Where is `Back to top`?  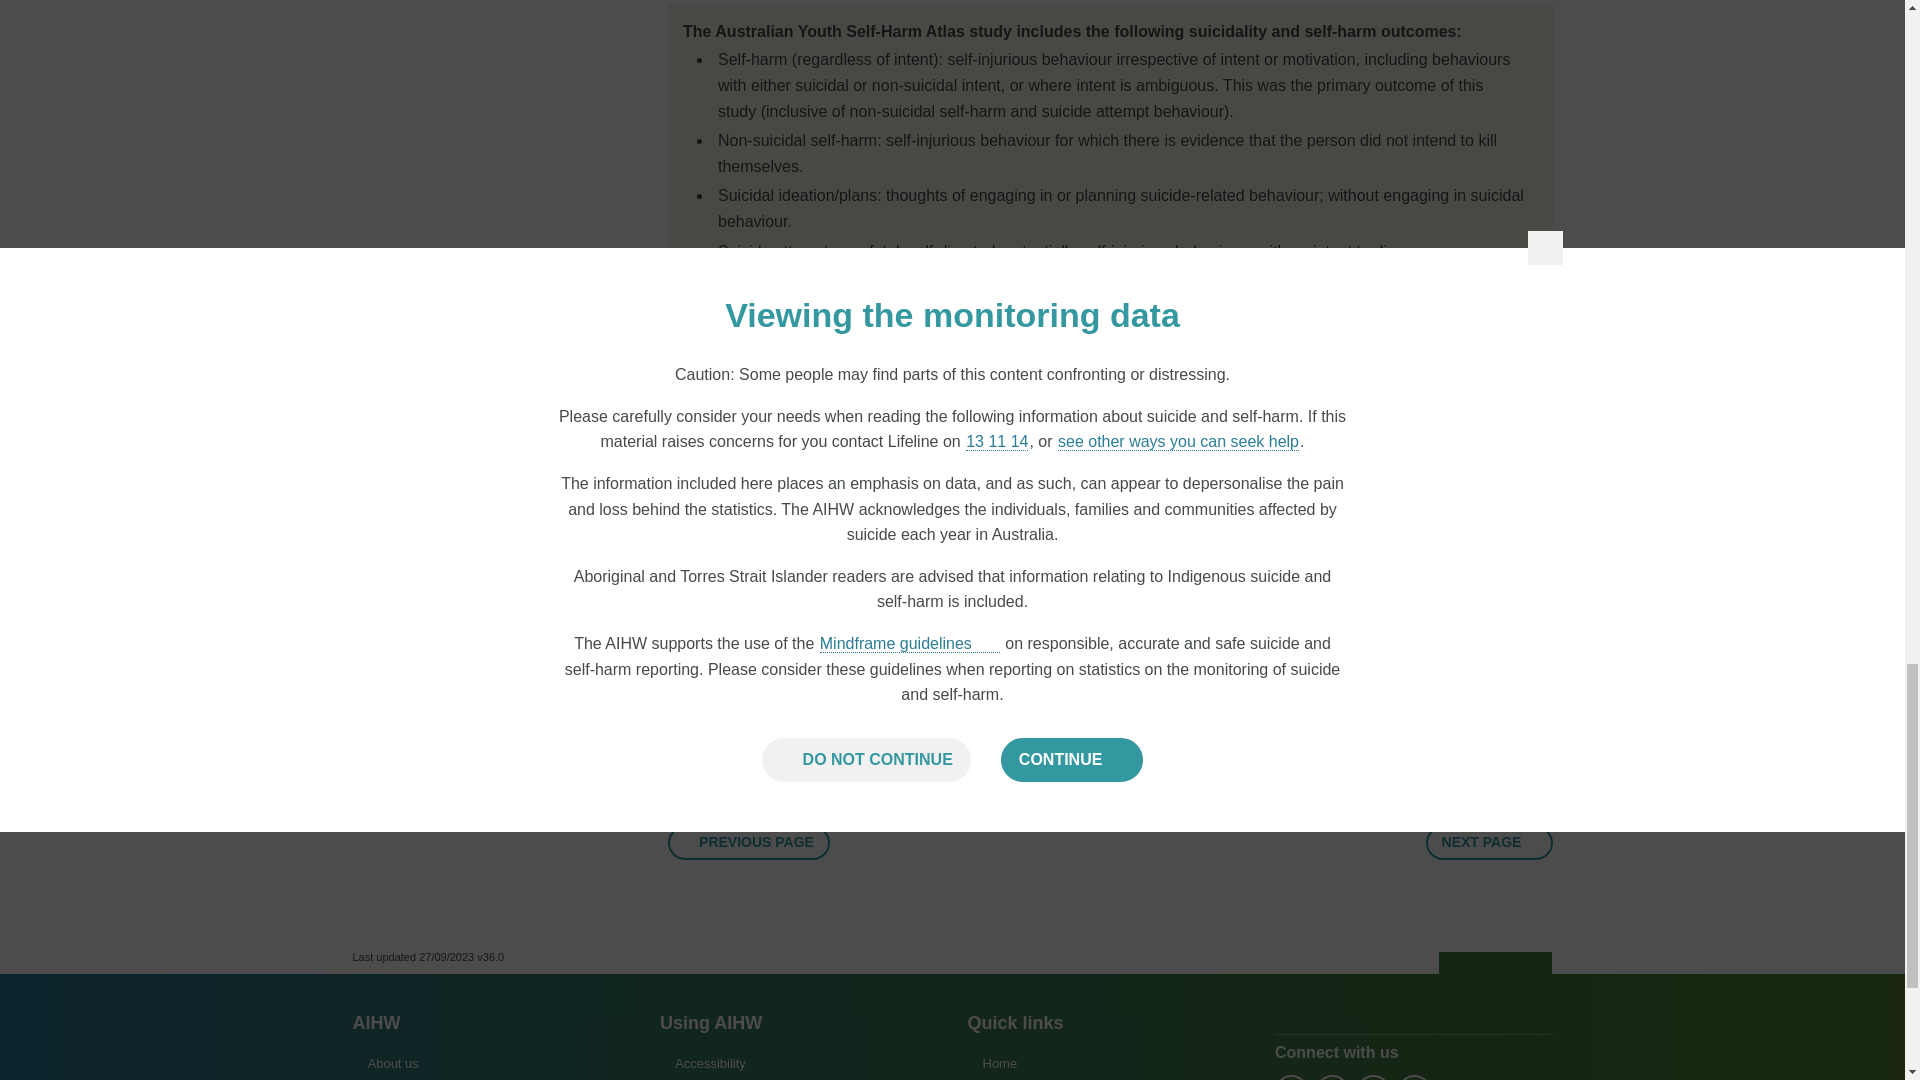
Back to top is located at coordinates (1496, 964).